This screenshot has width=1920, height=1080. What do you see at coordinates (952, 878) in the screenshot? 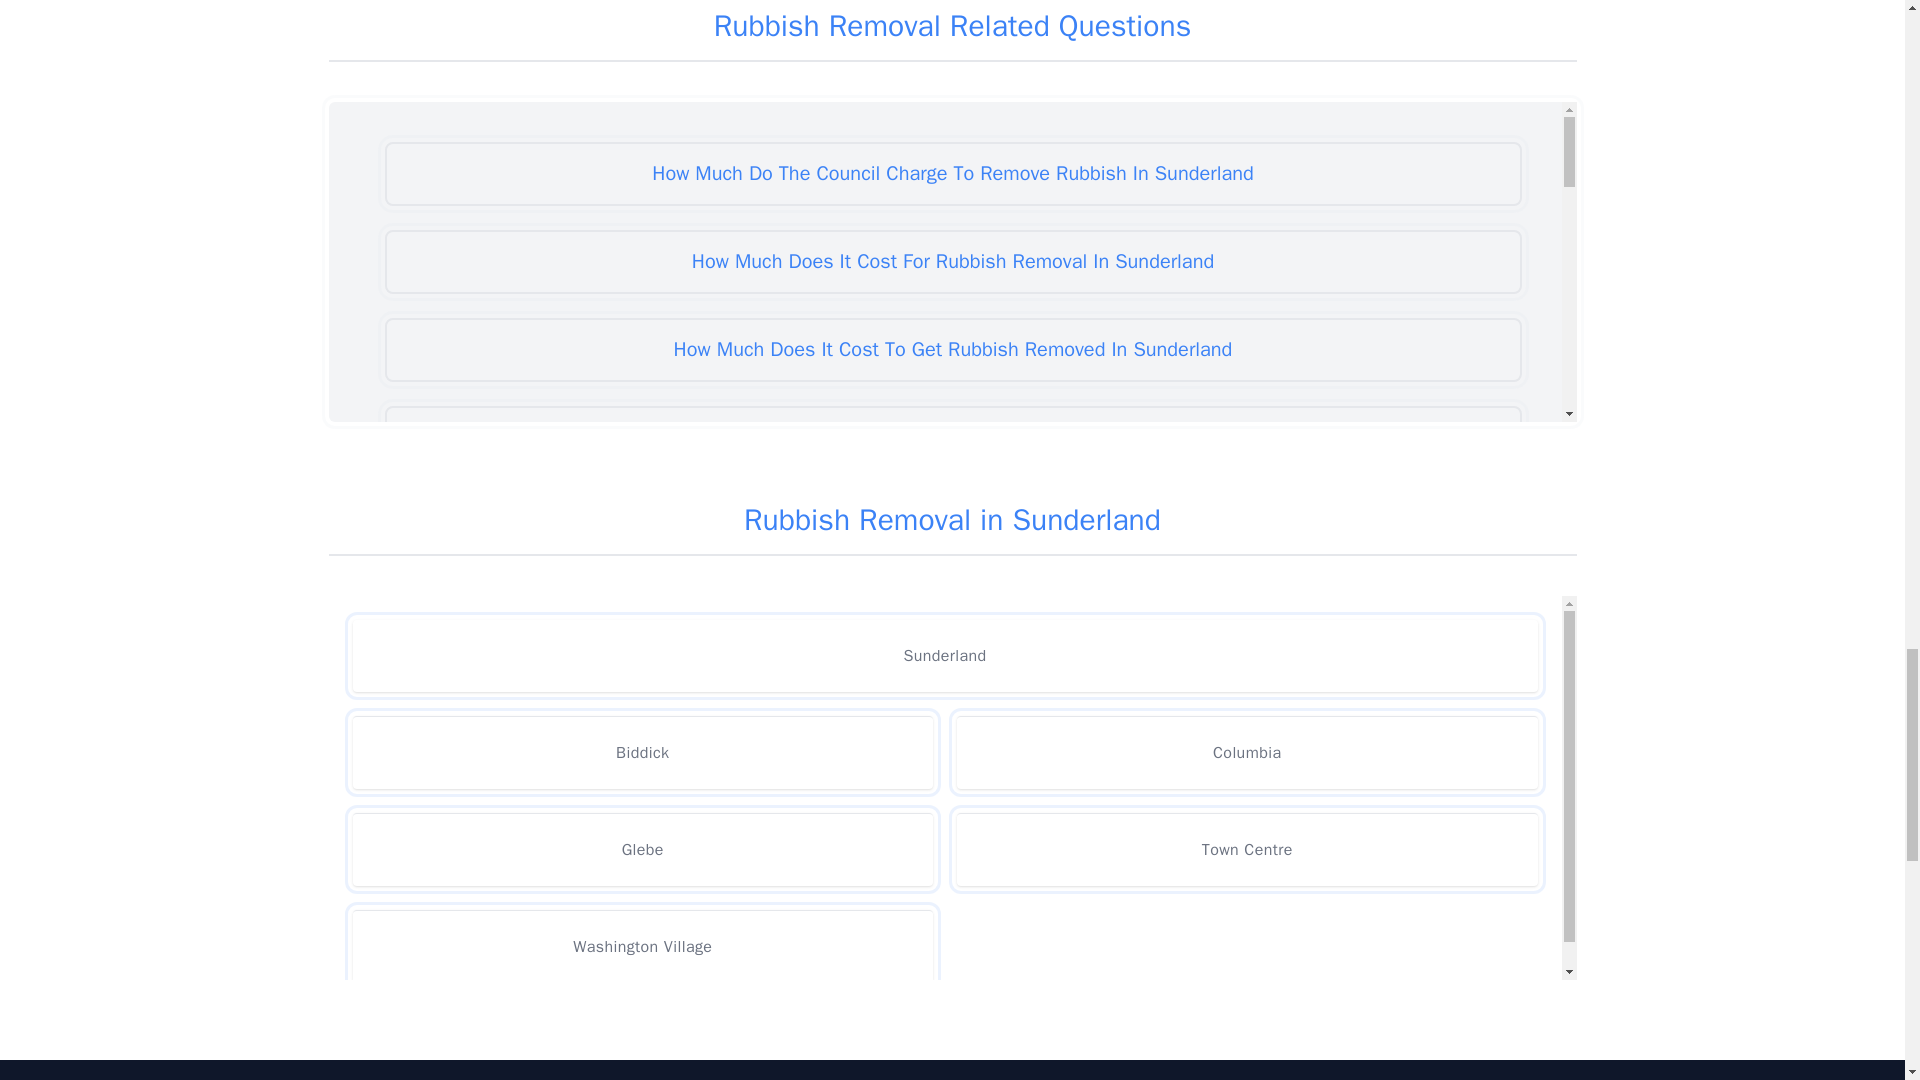
I see `How Much To Get Rubbish Removed In Sunderland` at bounding box center [952, 878].